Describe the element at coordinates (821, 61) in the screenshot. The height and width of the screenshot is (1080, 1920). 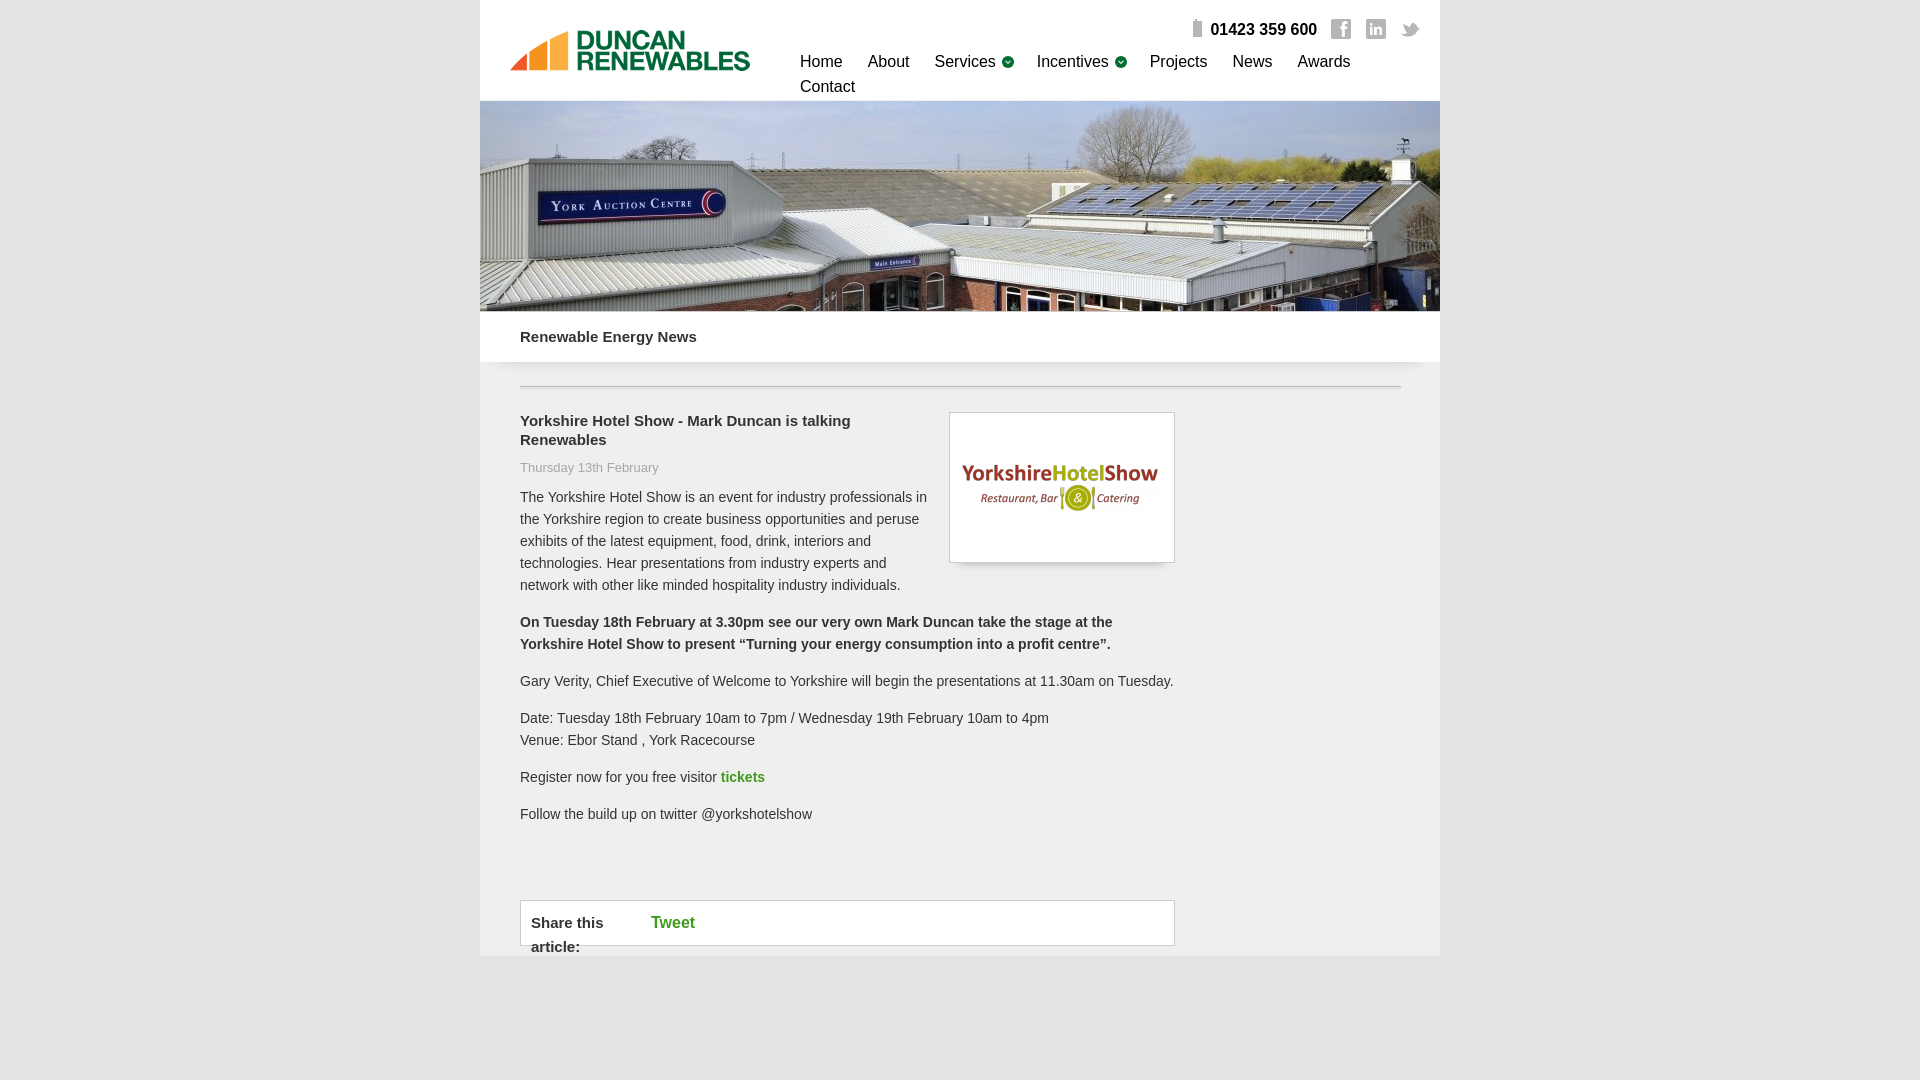
I see `Home` at that location.